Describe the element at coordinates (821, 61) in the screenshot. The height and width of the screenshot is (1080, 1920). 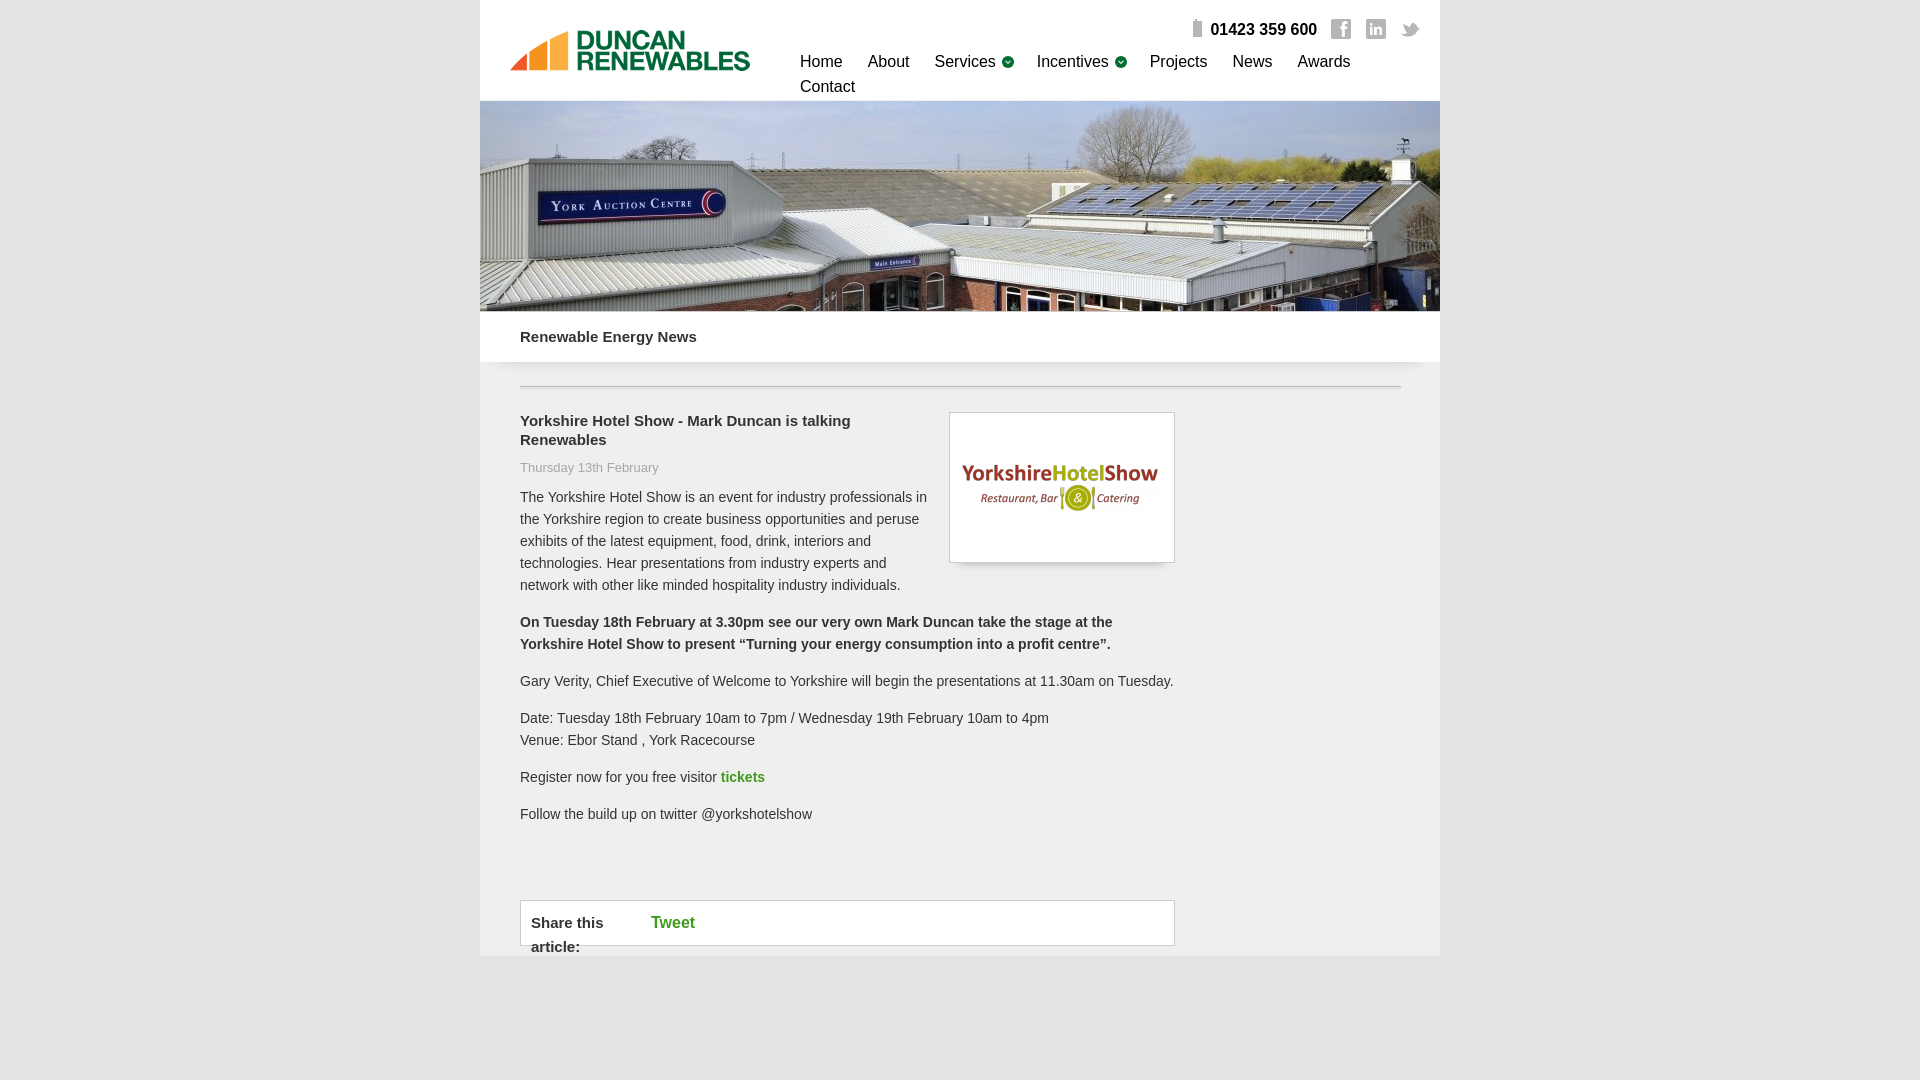
I see `Home` at that location.